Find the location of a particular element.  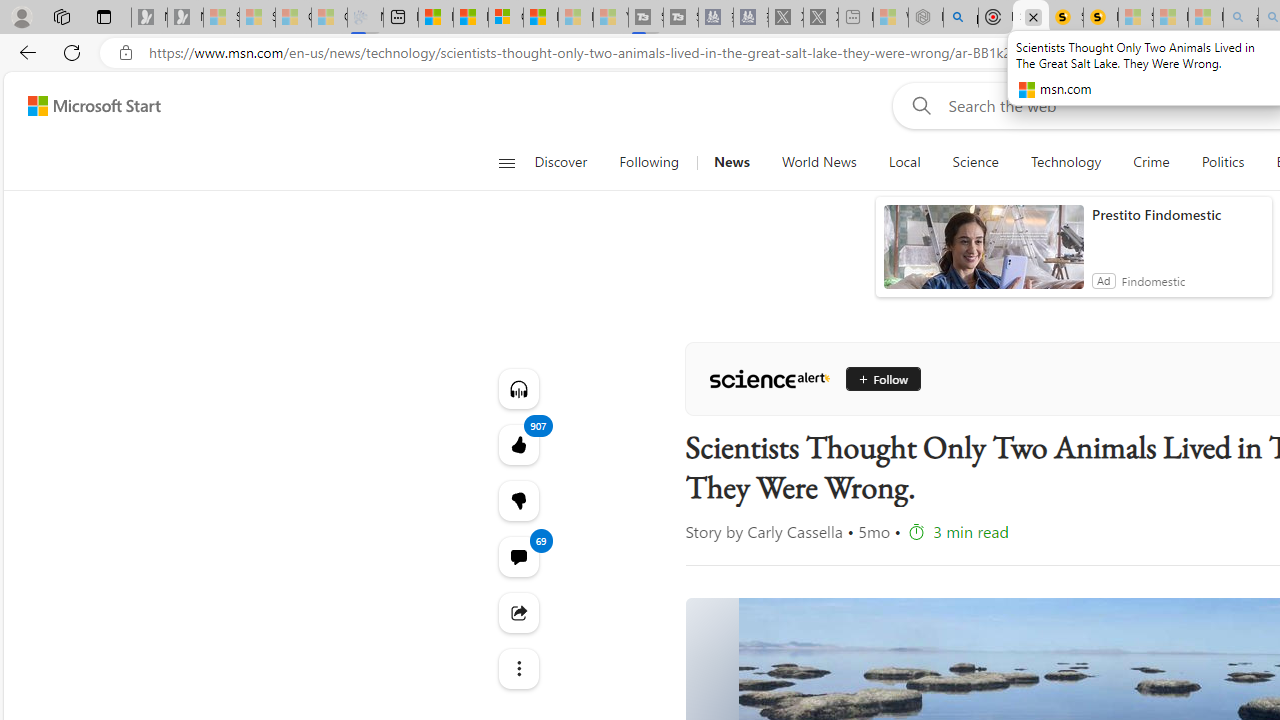

poe - Search is located at coordinates (960, 18).